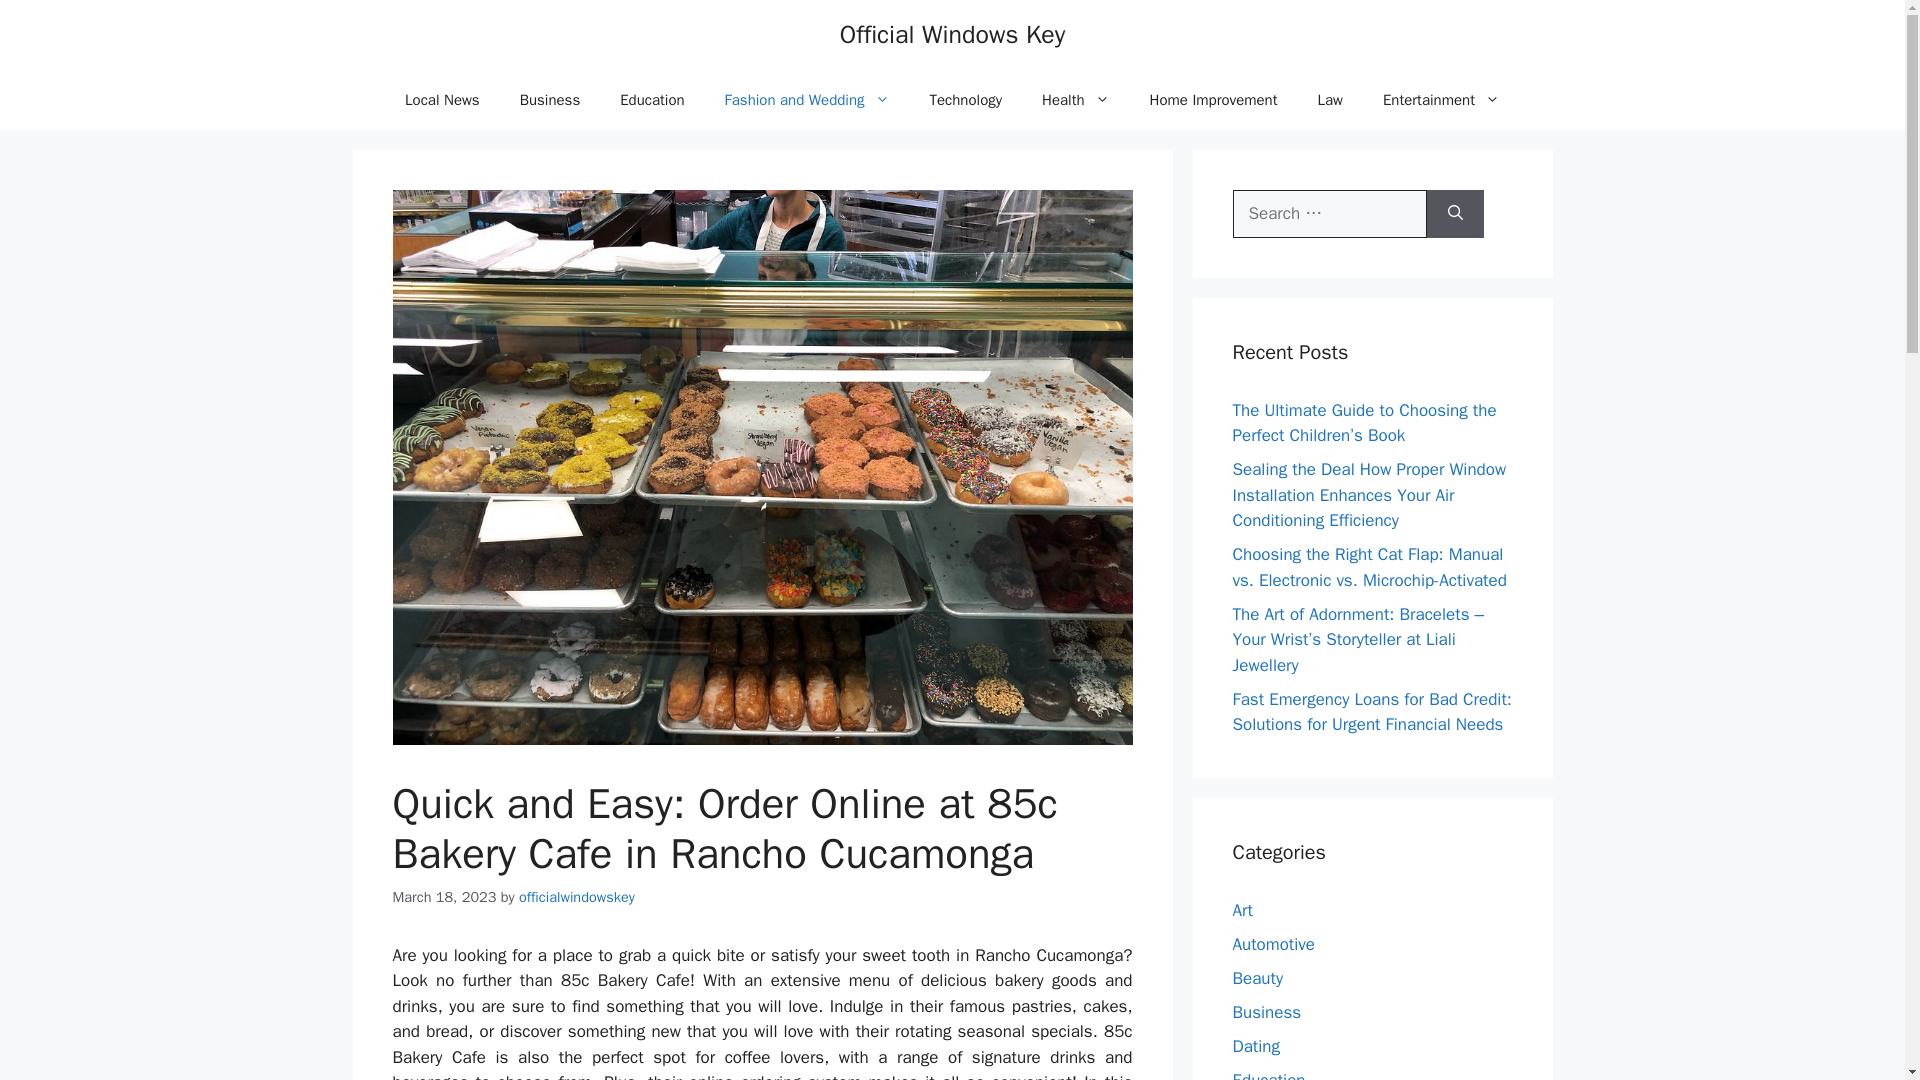  Describe the element at coordinates (966, 100) in the screenshot. I see `Technology` at that location.